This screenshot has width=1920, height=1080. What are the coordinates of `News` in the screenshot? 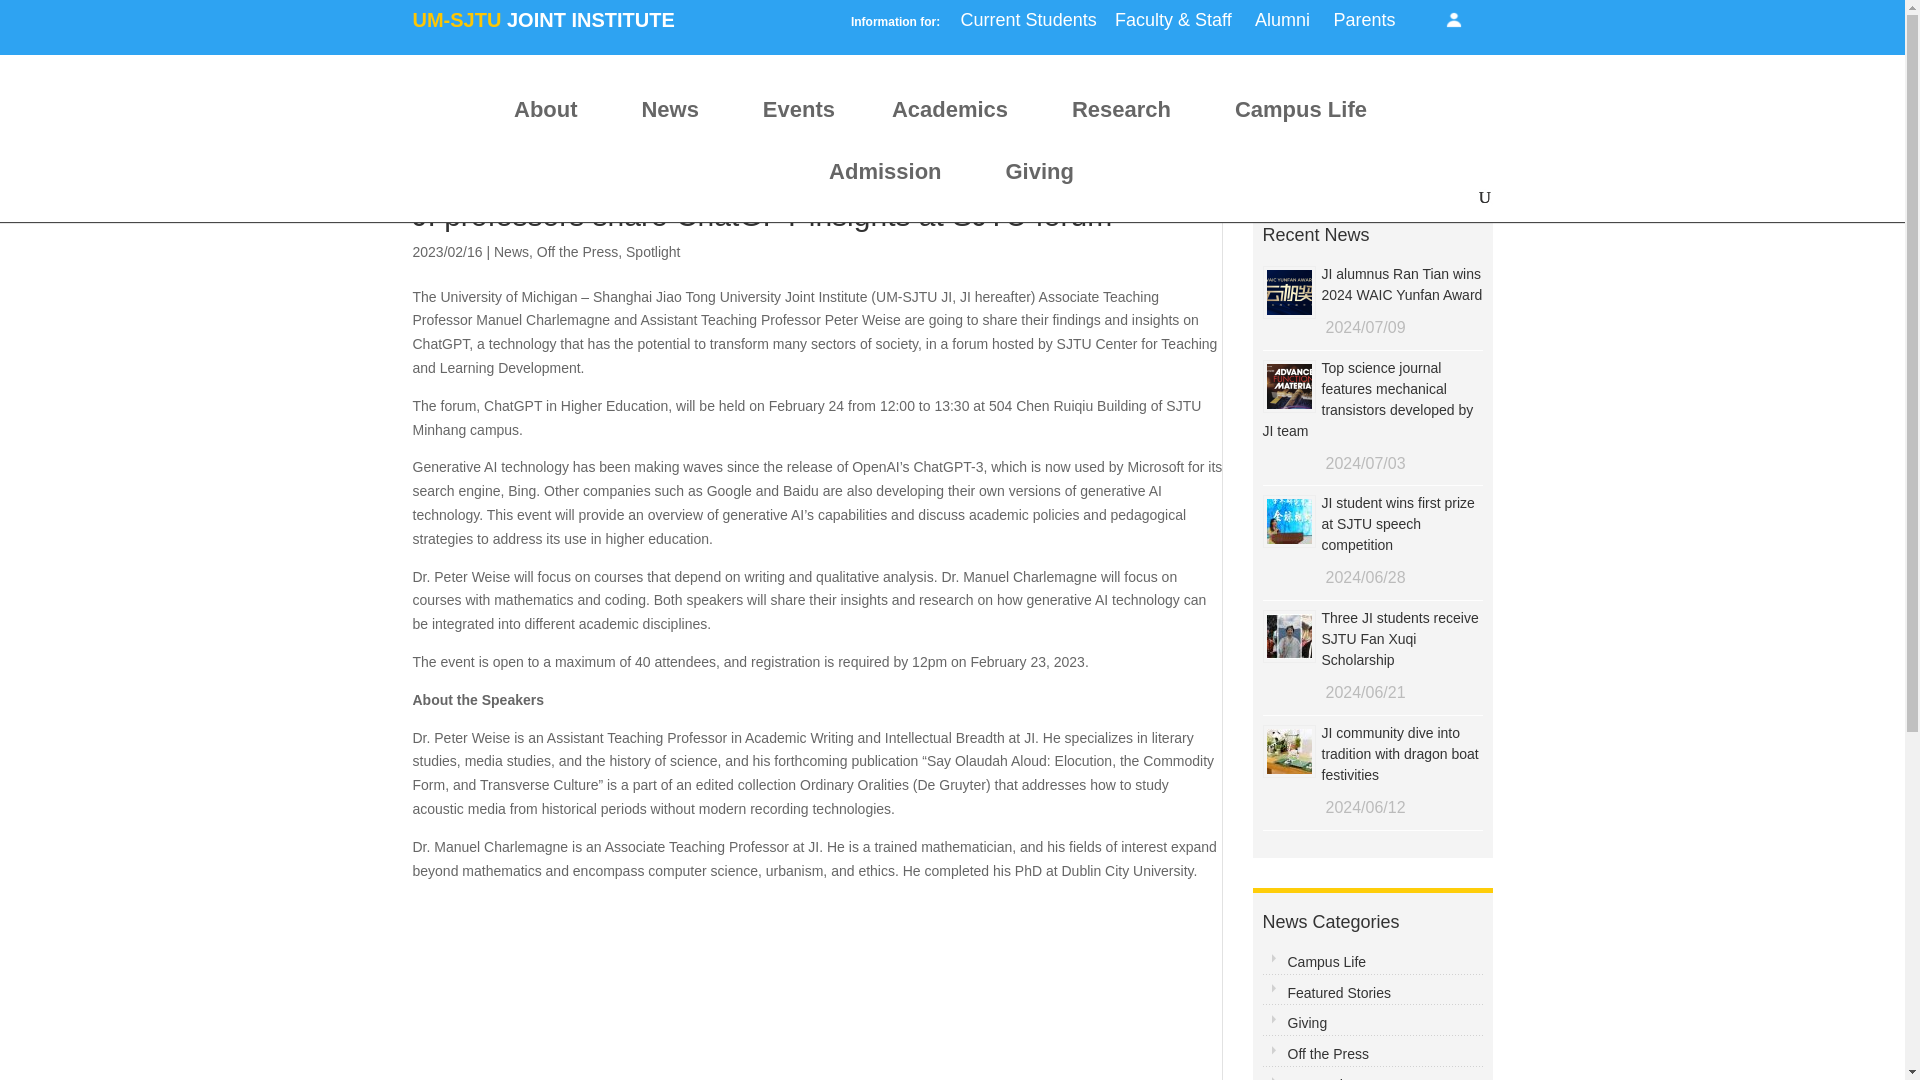 It's located at (672, 118).